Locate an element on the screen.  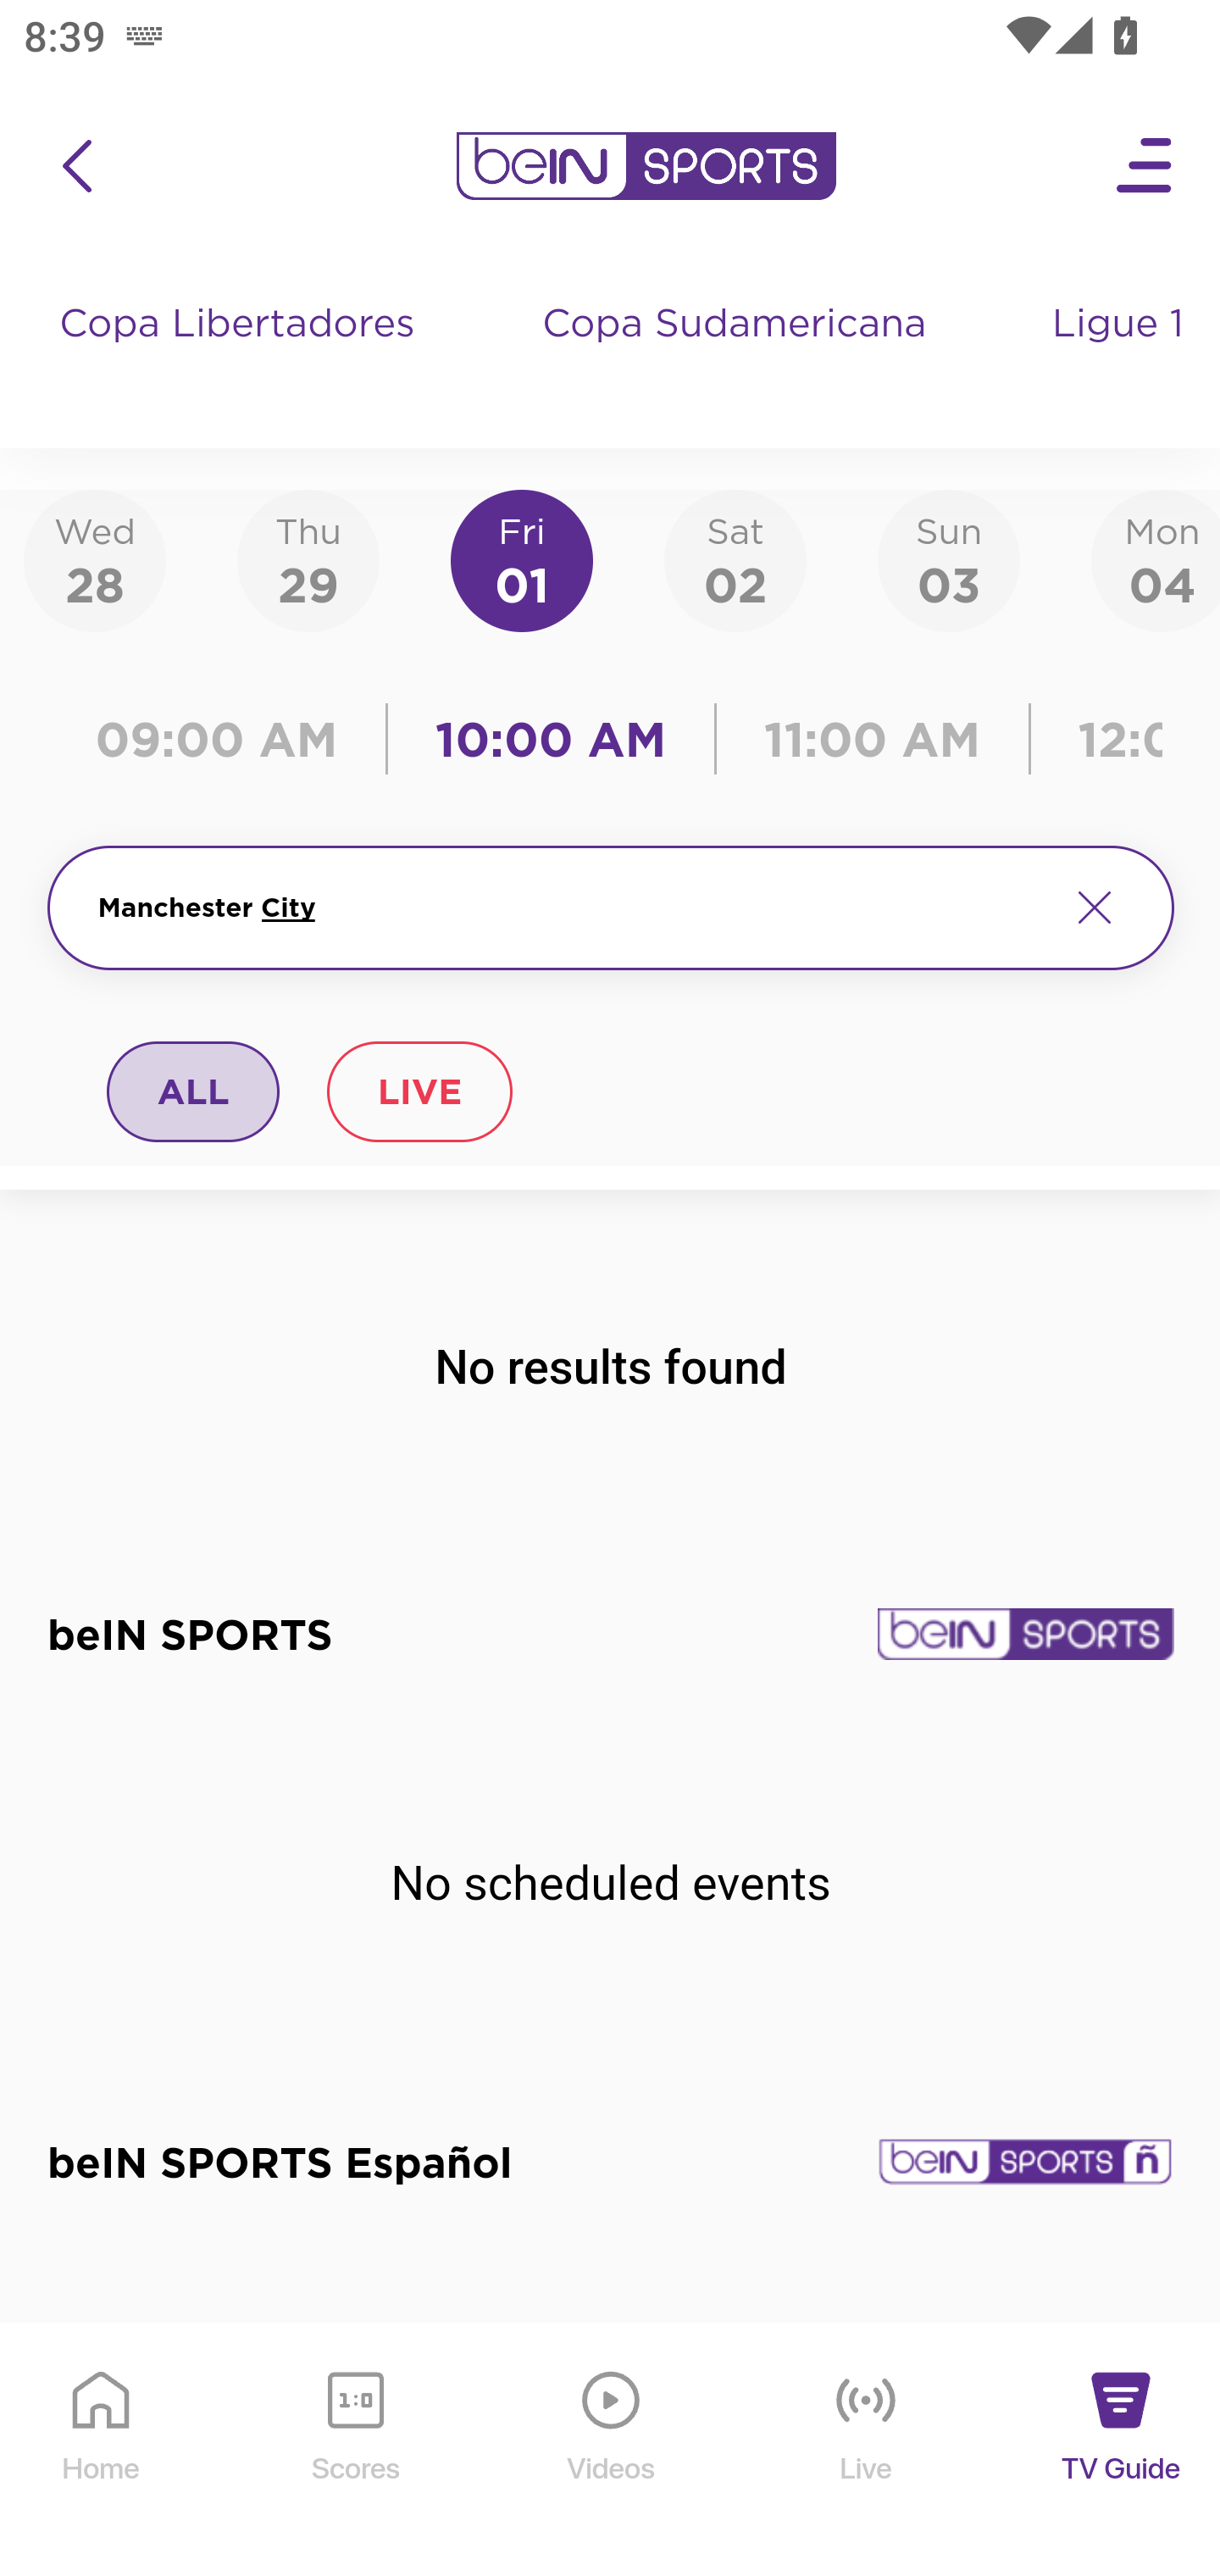
Videos Videos Icon Videos is located at coordinates (612, 2451).